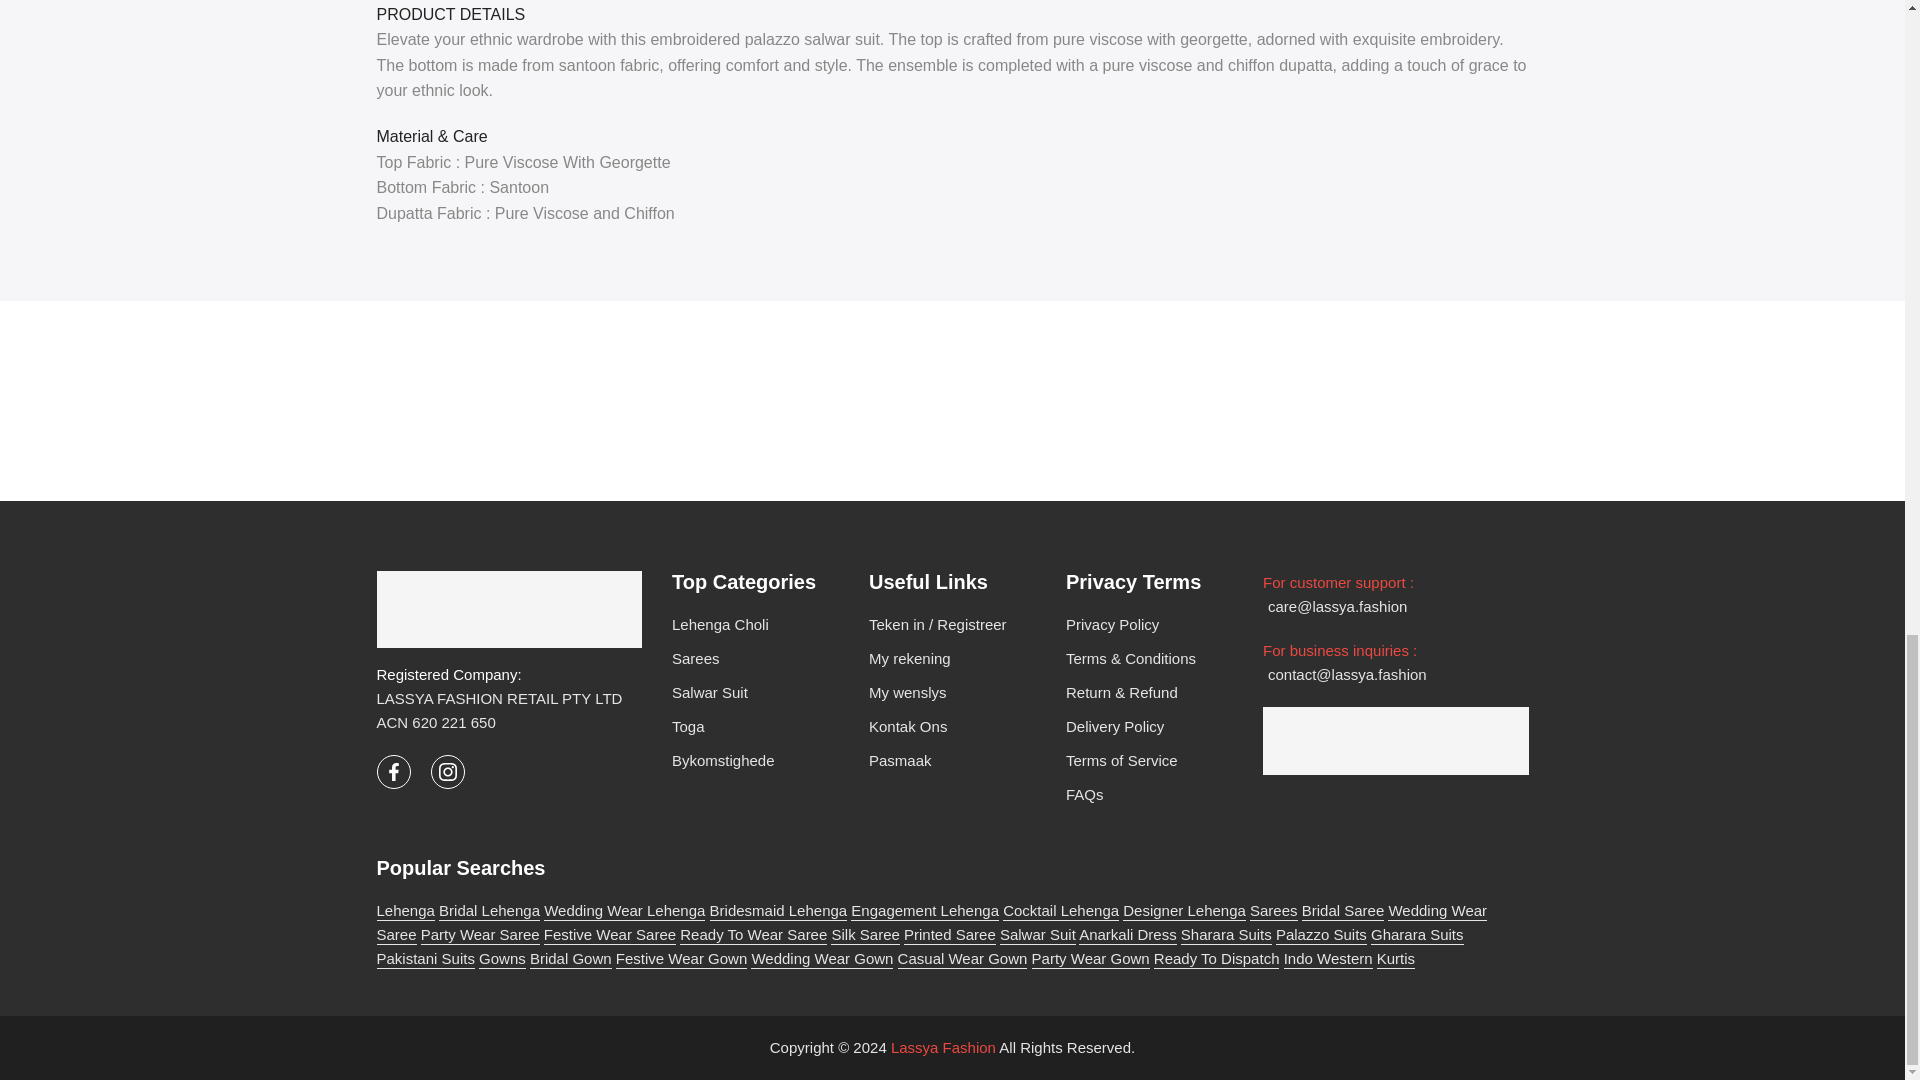 The width and height of the screenshot is (1920, 1080). Describe the element at coordinates (447, 772) in the screenshot. I see `Follow on Instagram` at that location.